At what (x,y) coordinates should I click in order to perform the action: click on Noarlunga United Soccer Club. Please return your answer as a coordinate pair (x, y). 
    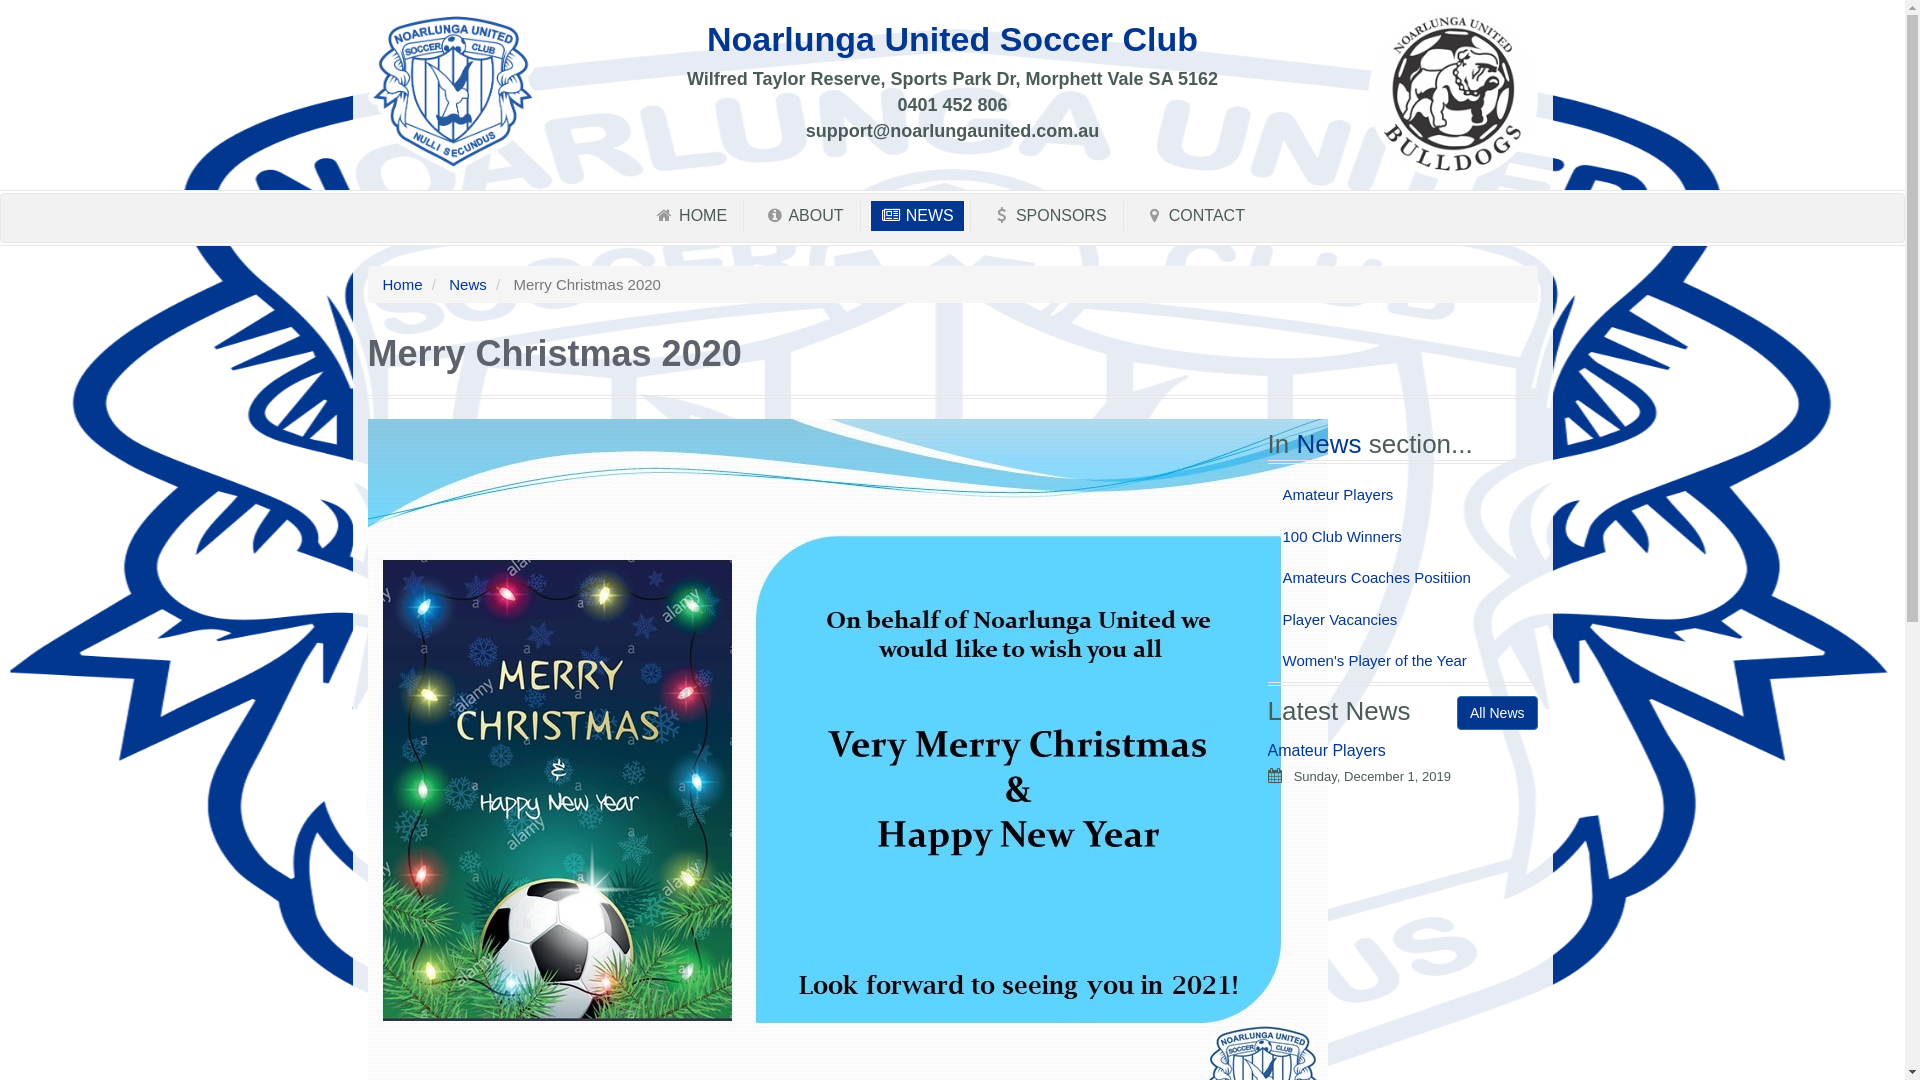
    Looking at the image, I should click on (453, 90).